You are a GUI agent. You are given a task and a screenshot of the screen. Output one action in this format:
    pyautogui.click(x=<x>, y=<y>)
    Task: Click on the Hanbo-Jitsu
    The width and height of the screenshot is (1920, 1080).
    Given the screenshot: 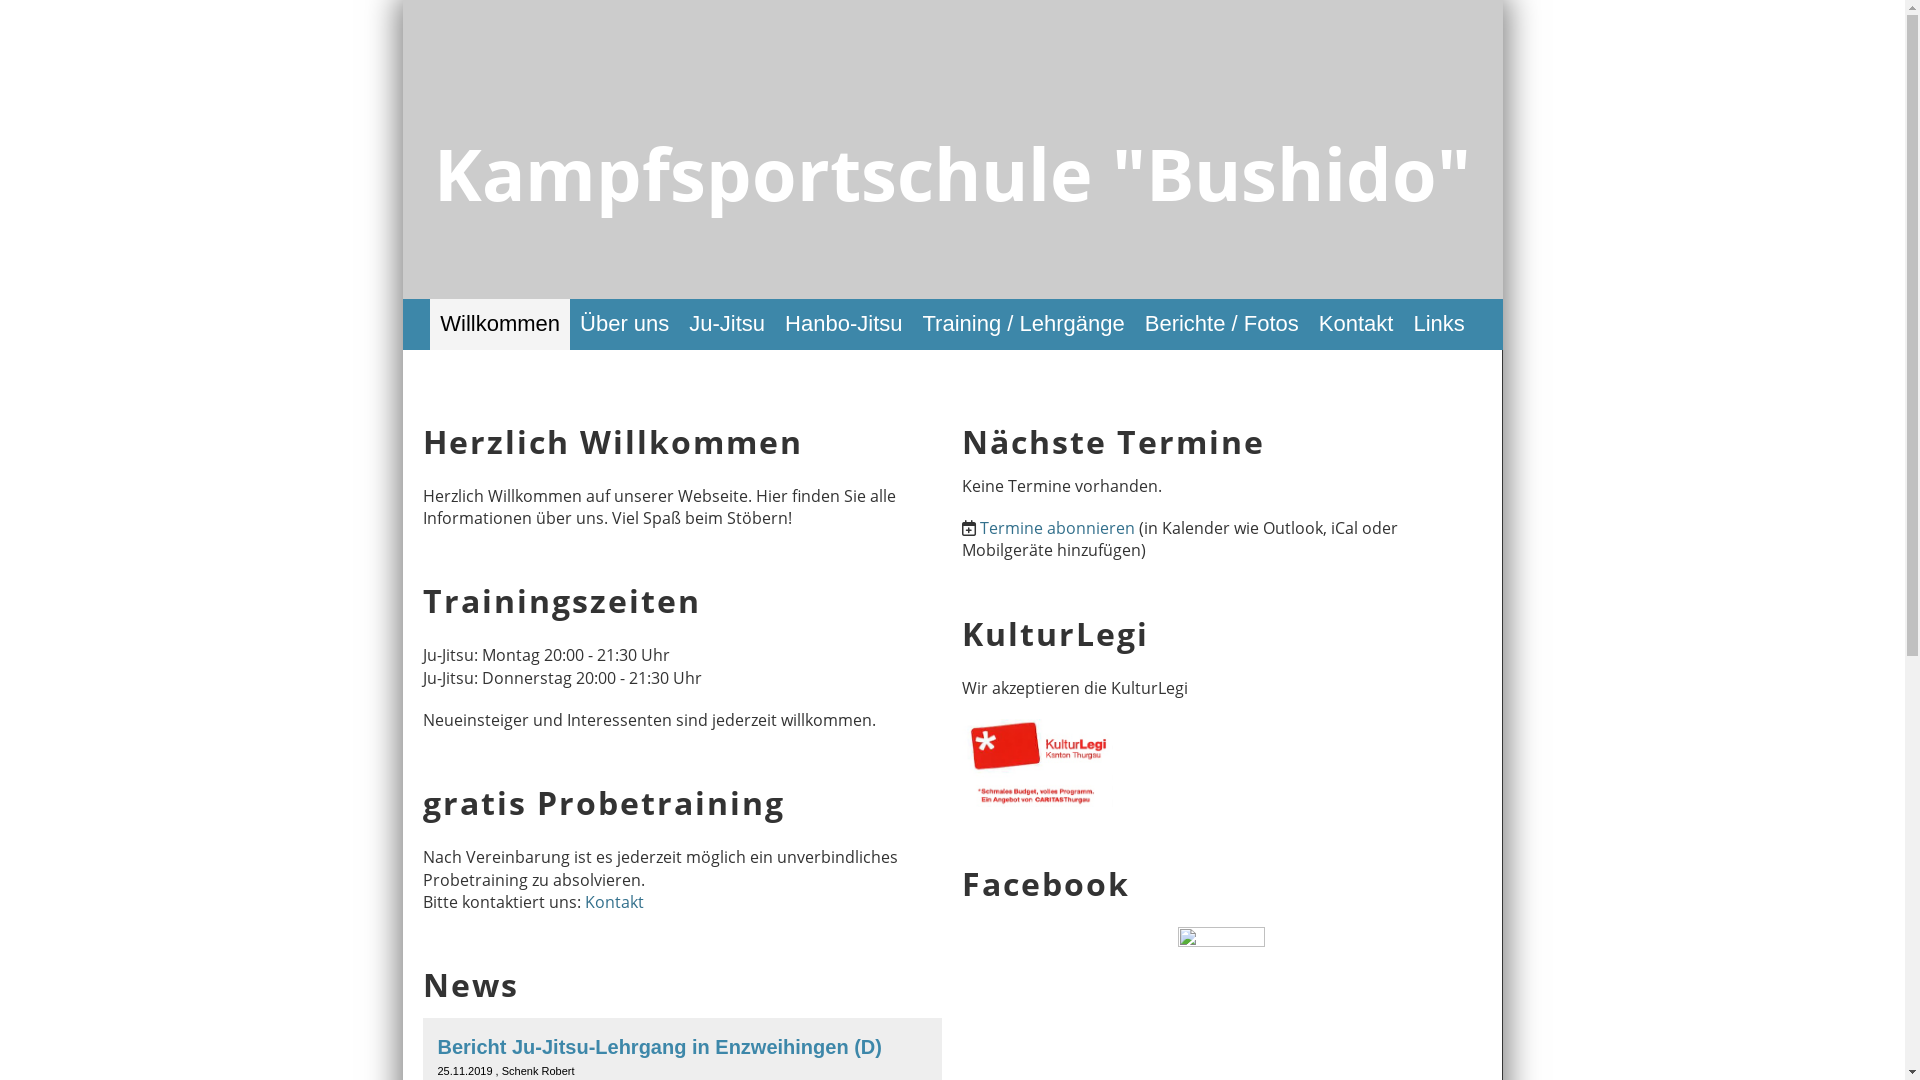 What is the action you would take?
    pyautogui.click(x=844, y=324)
    